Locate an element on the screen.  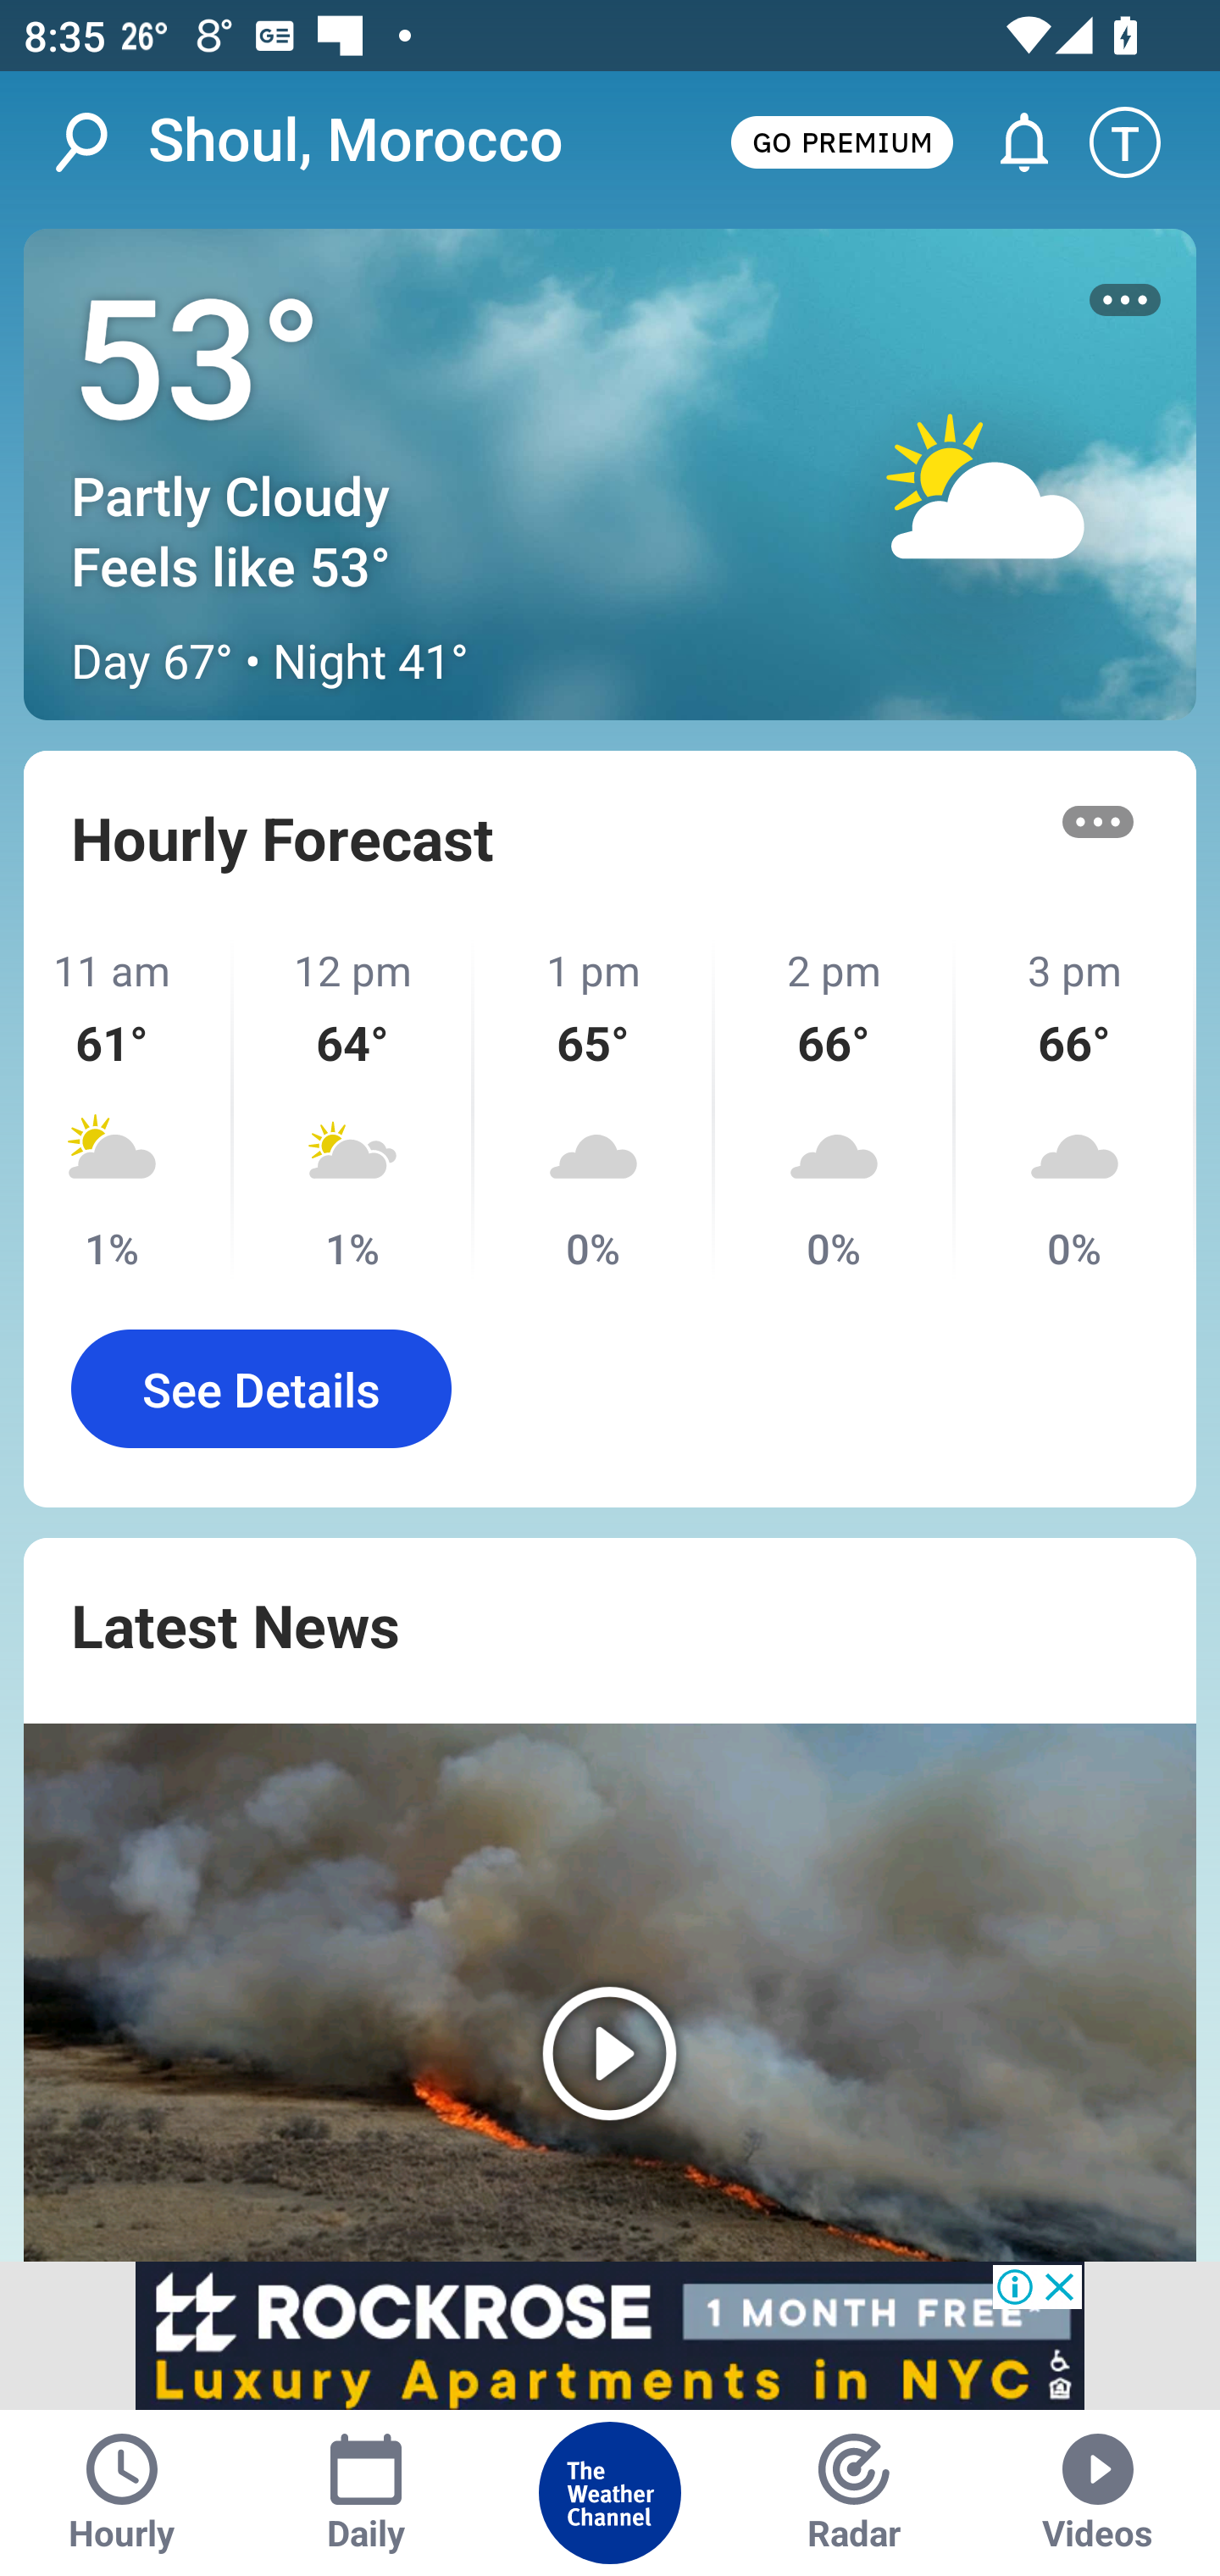
12 pm 64° 1% is located at coordinates (354, 1108).